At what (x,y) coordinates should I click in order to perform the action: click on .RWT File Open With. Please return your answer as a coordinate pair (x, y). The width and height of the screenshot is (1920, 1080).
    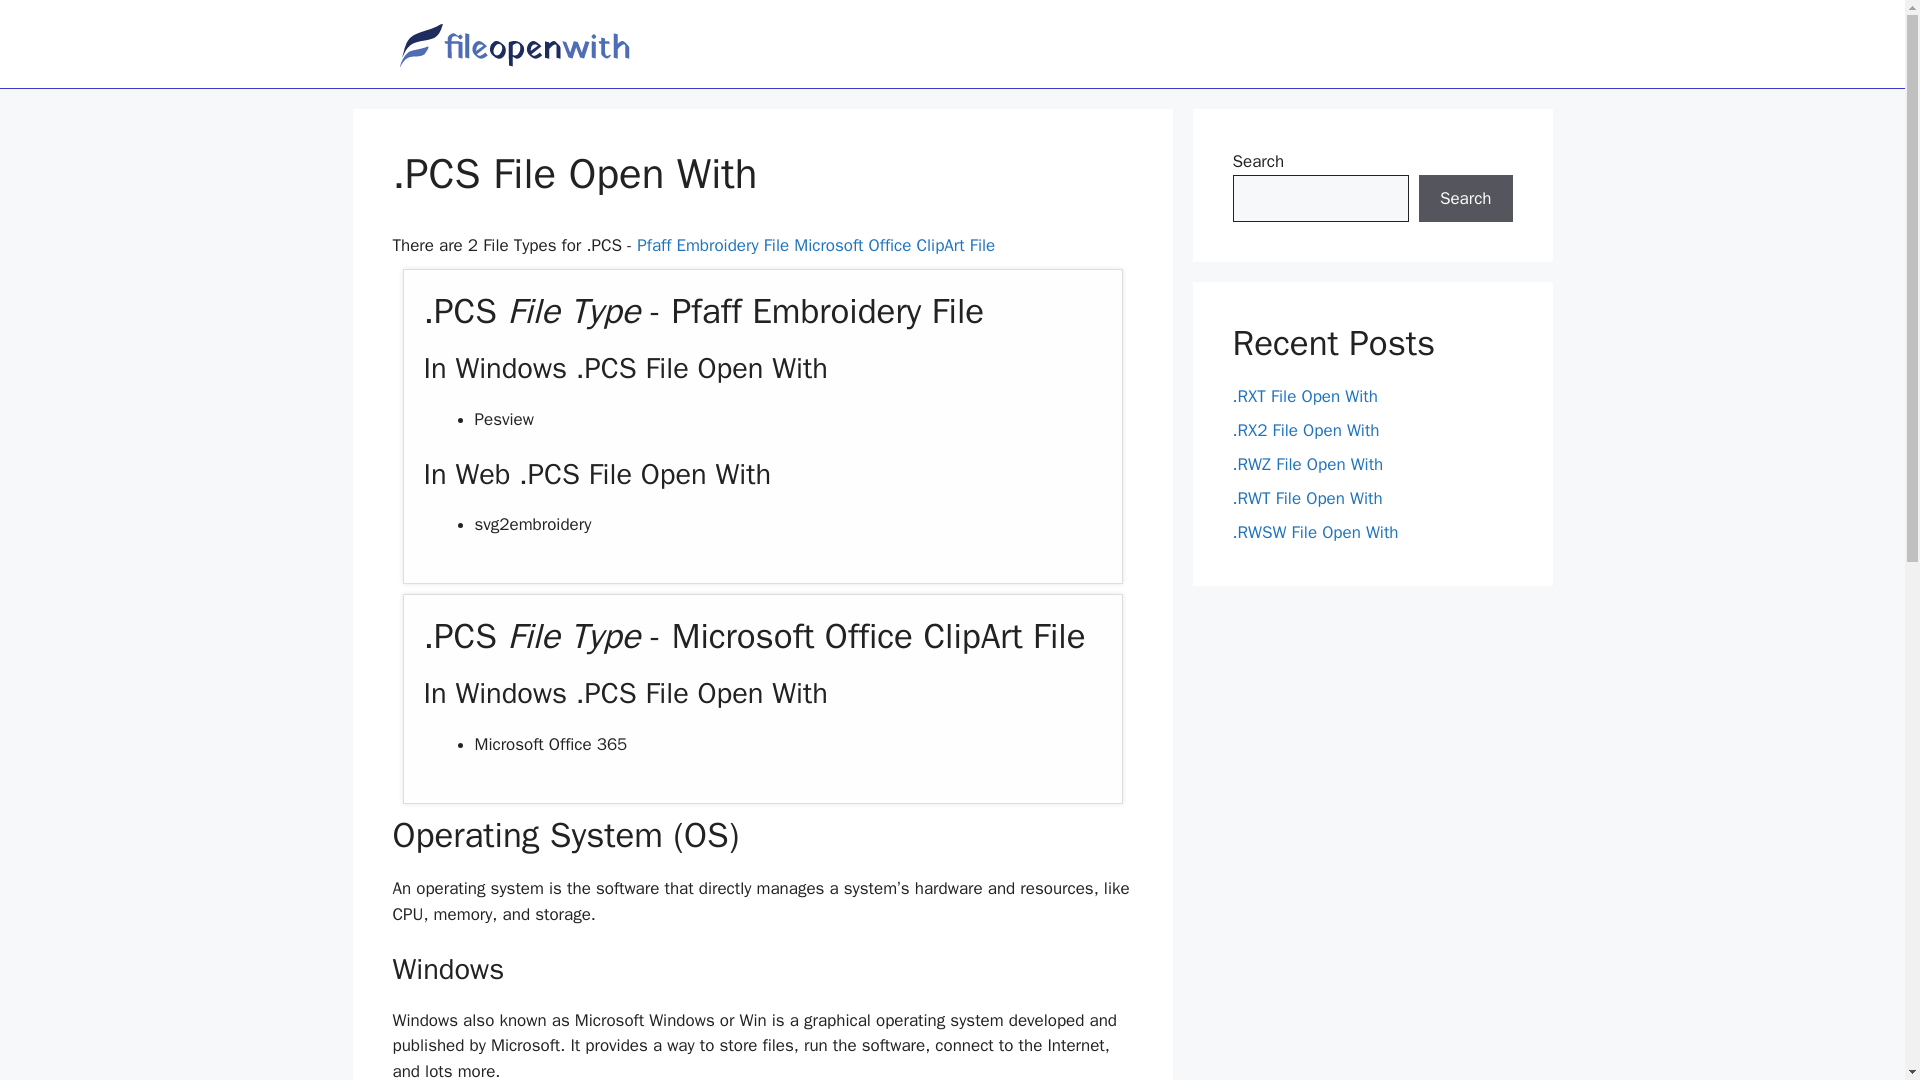
    Looking at the image, I should click on (1307, 498).